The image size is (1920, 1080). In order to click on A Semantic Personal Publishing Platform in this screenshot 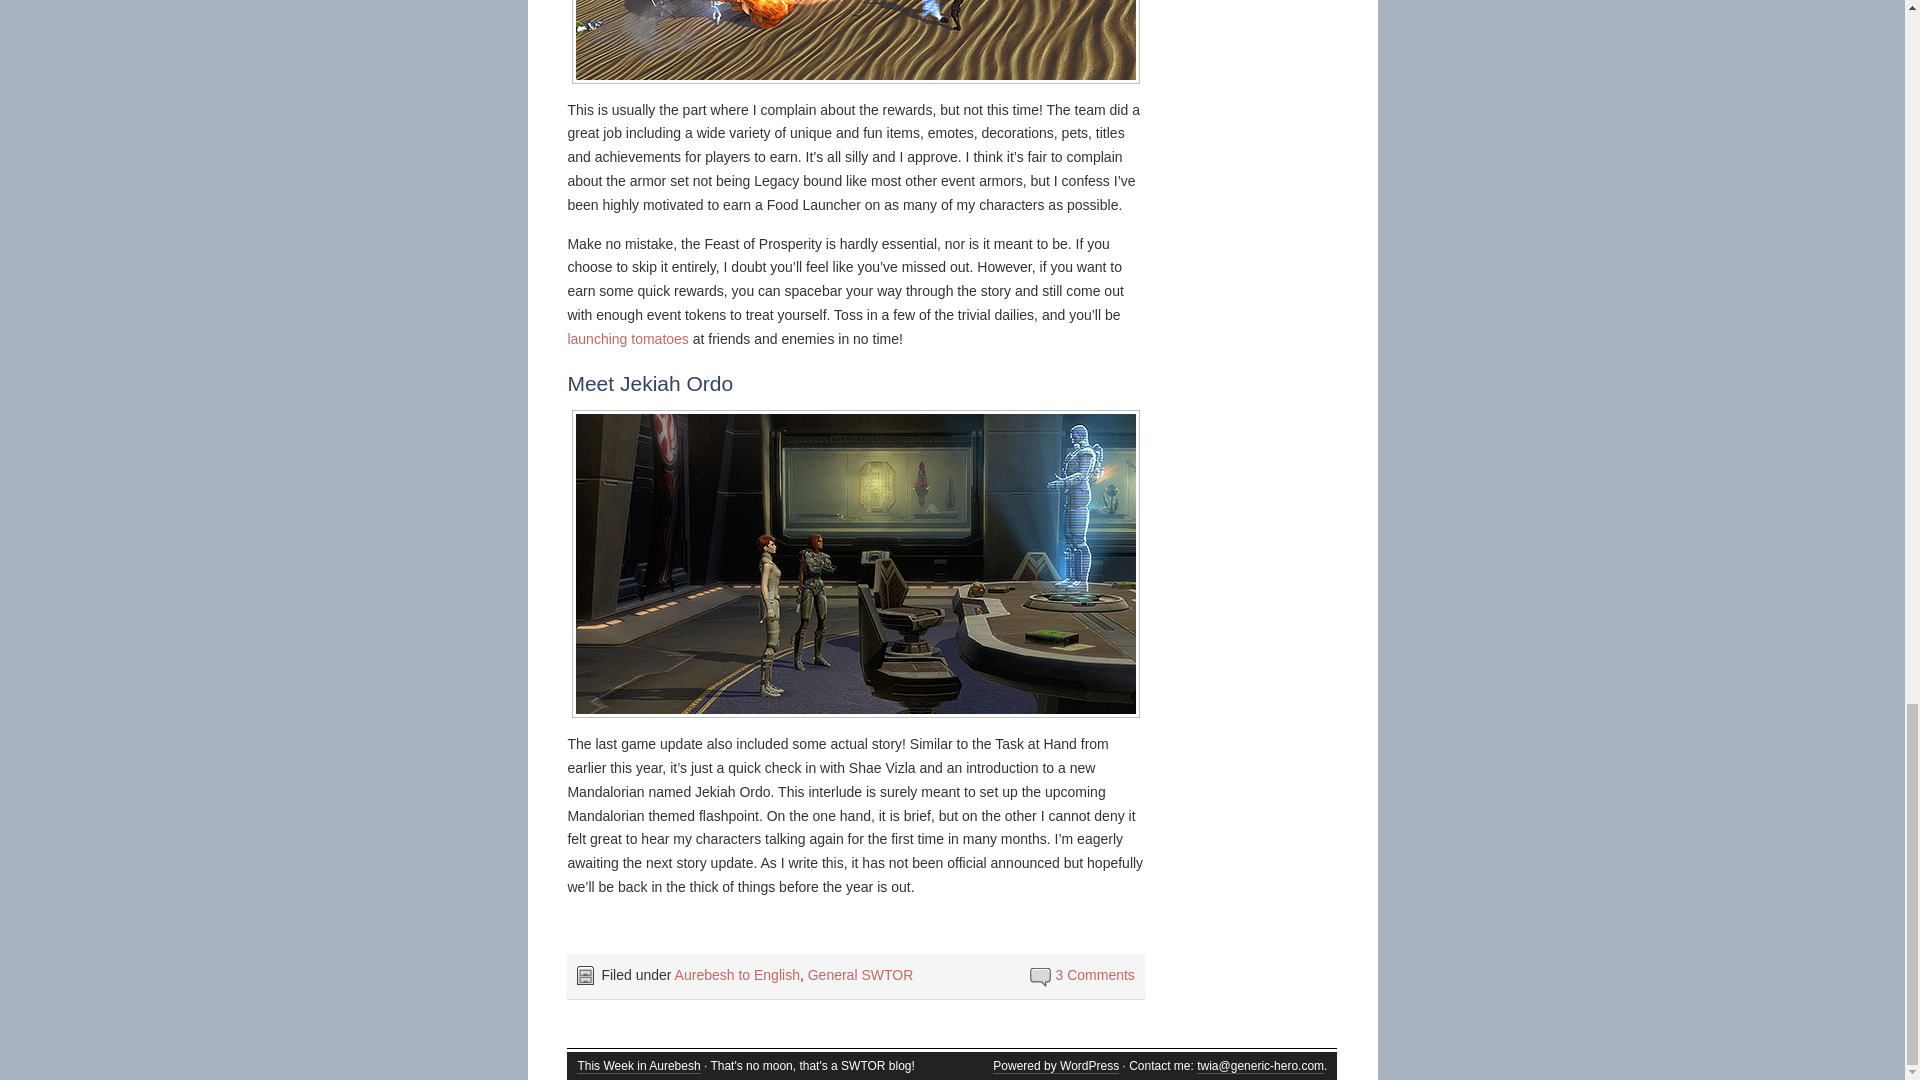, I will do `click(1056, 1066)`.